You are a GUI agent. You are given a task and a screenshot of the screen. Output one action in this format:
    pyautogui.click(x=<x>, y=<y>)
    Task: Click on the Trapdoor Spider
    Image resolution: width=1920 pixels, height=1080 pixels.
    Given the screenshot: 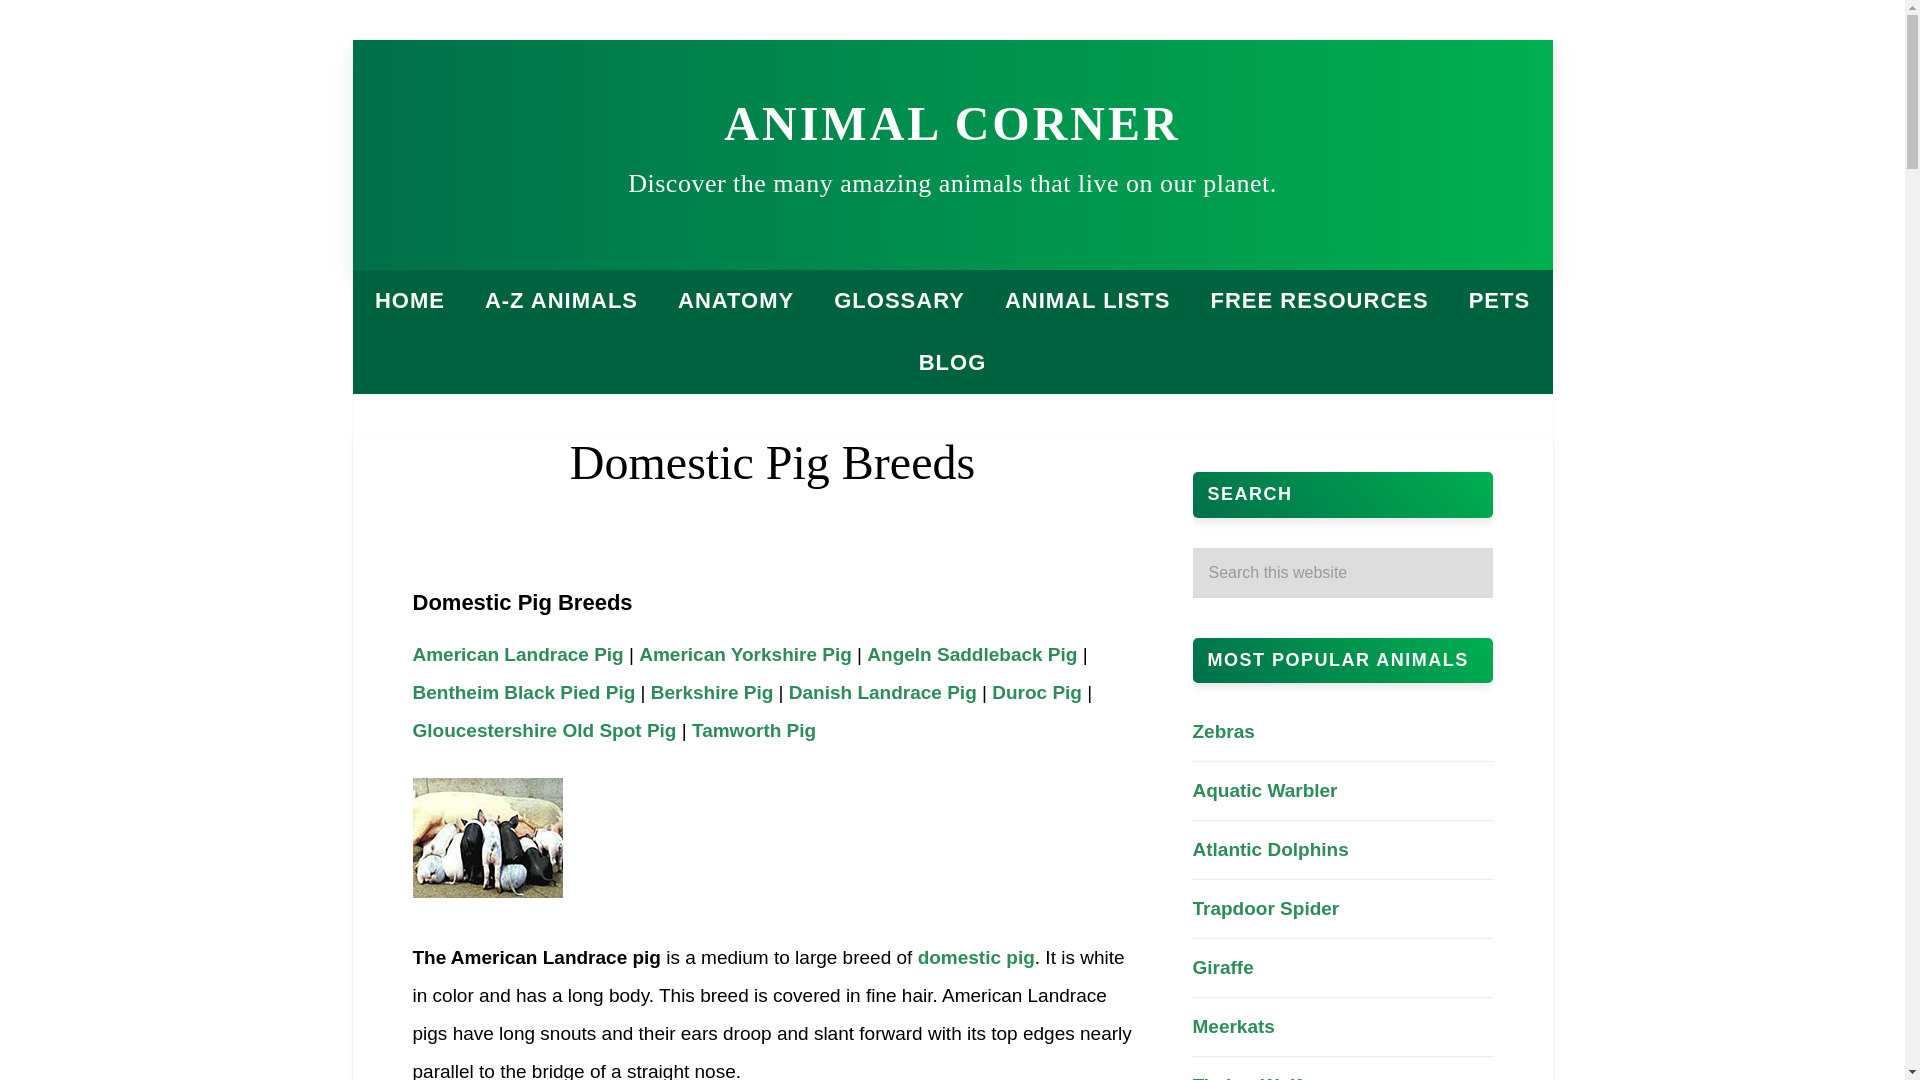 What is the action you would take?
    pyautogui.click(x=1265, y=908)
    